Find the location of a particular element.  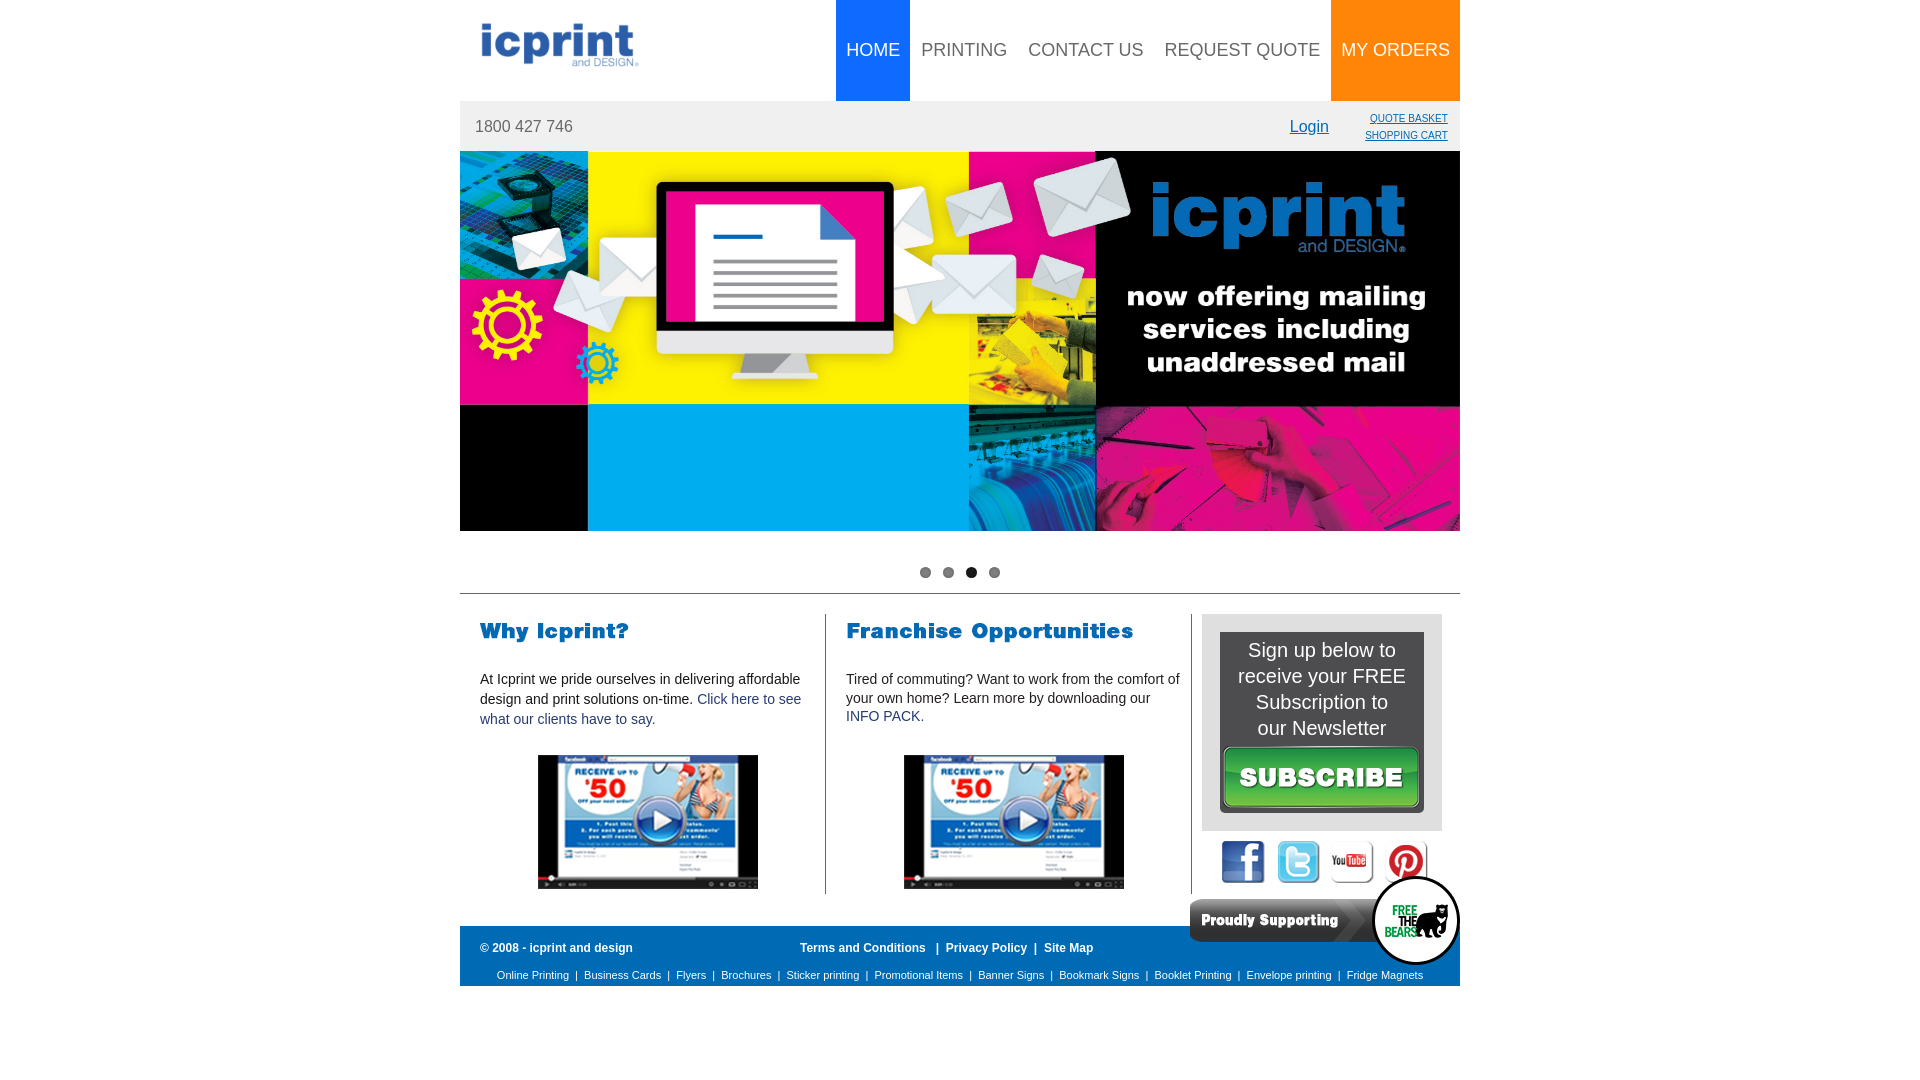

2 is located at coordinates (948, 572).